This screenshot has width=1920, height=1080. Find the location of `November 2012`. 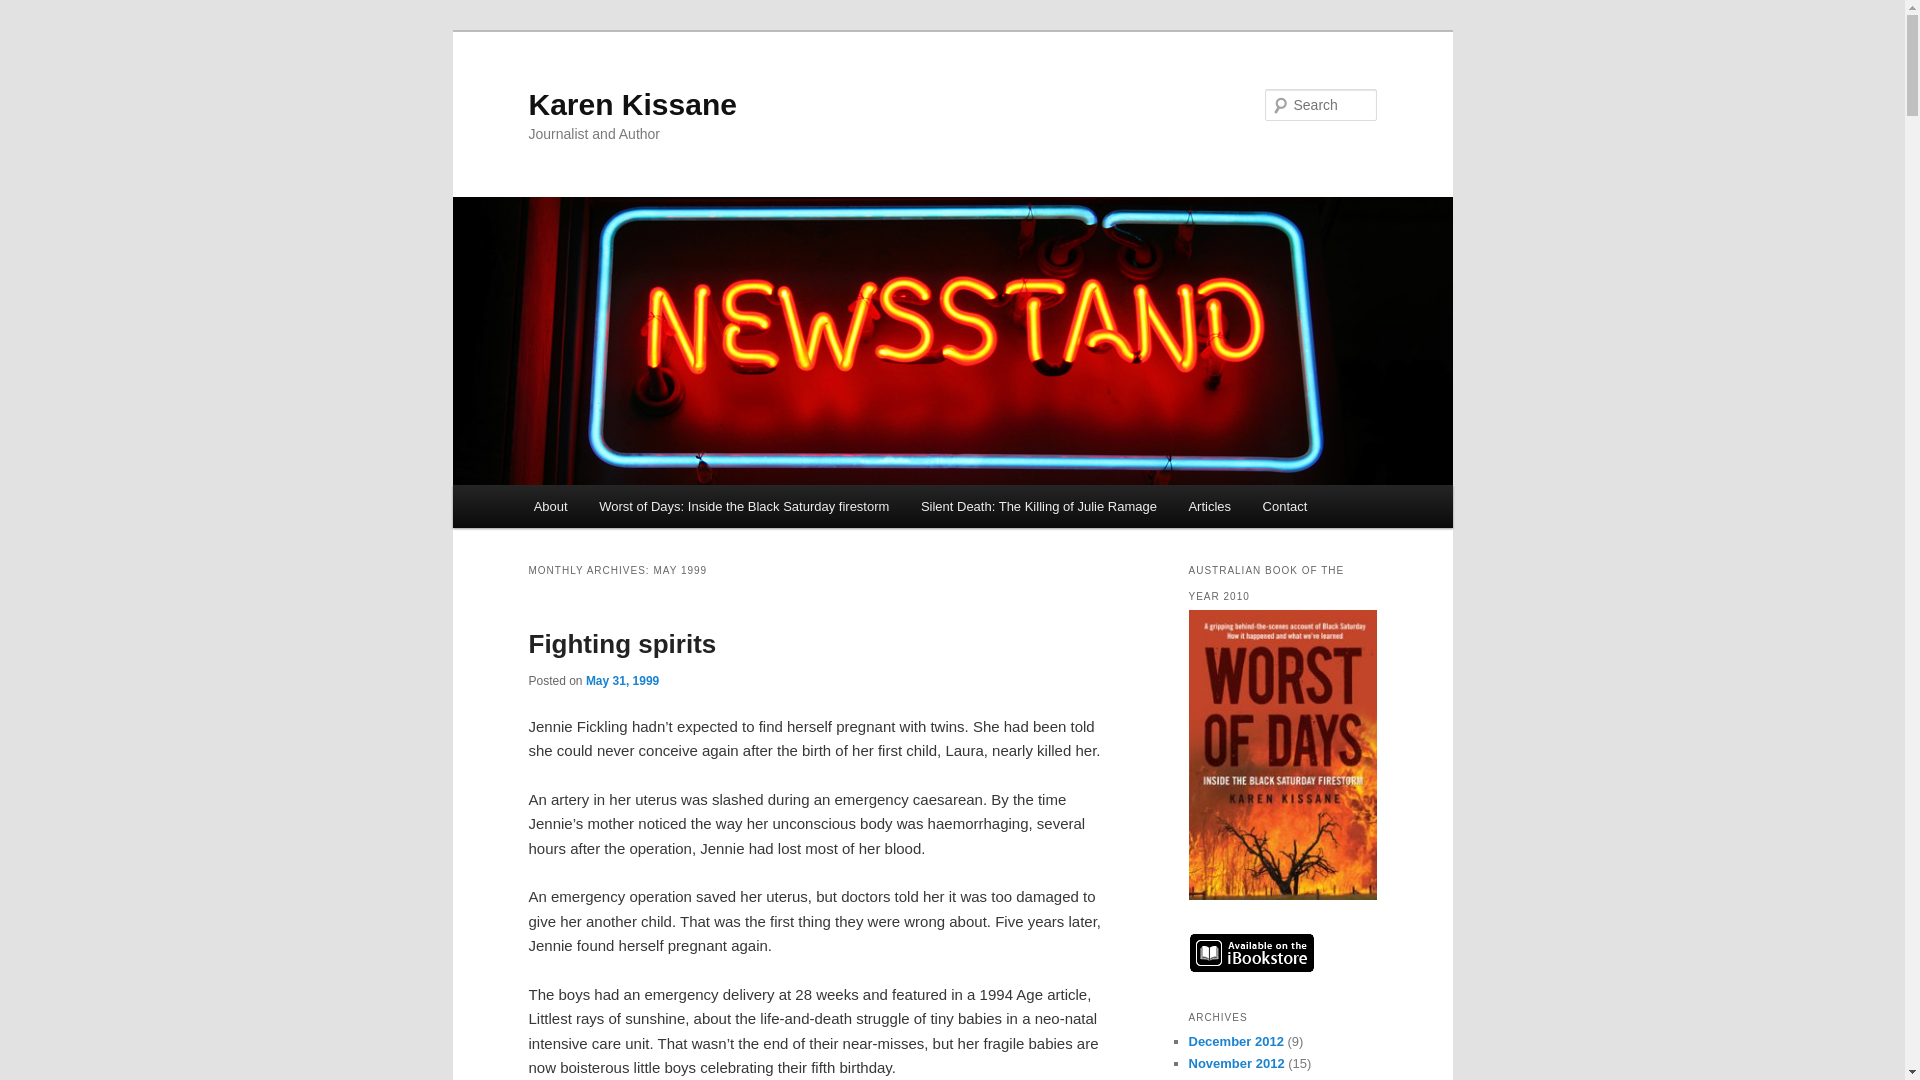

November 2012 is located at coordinates (1236, 1064).